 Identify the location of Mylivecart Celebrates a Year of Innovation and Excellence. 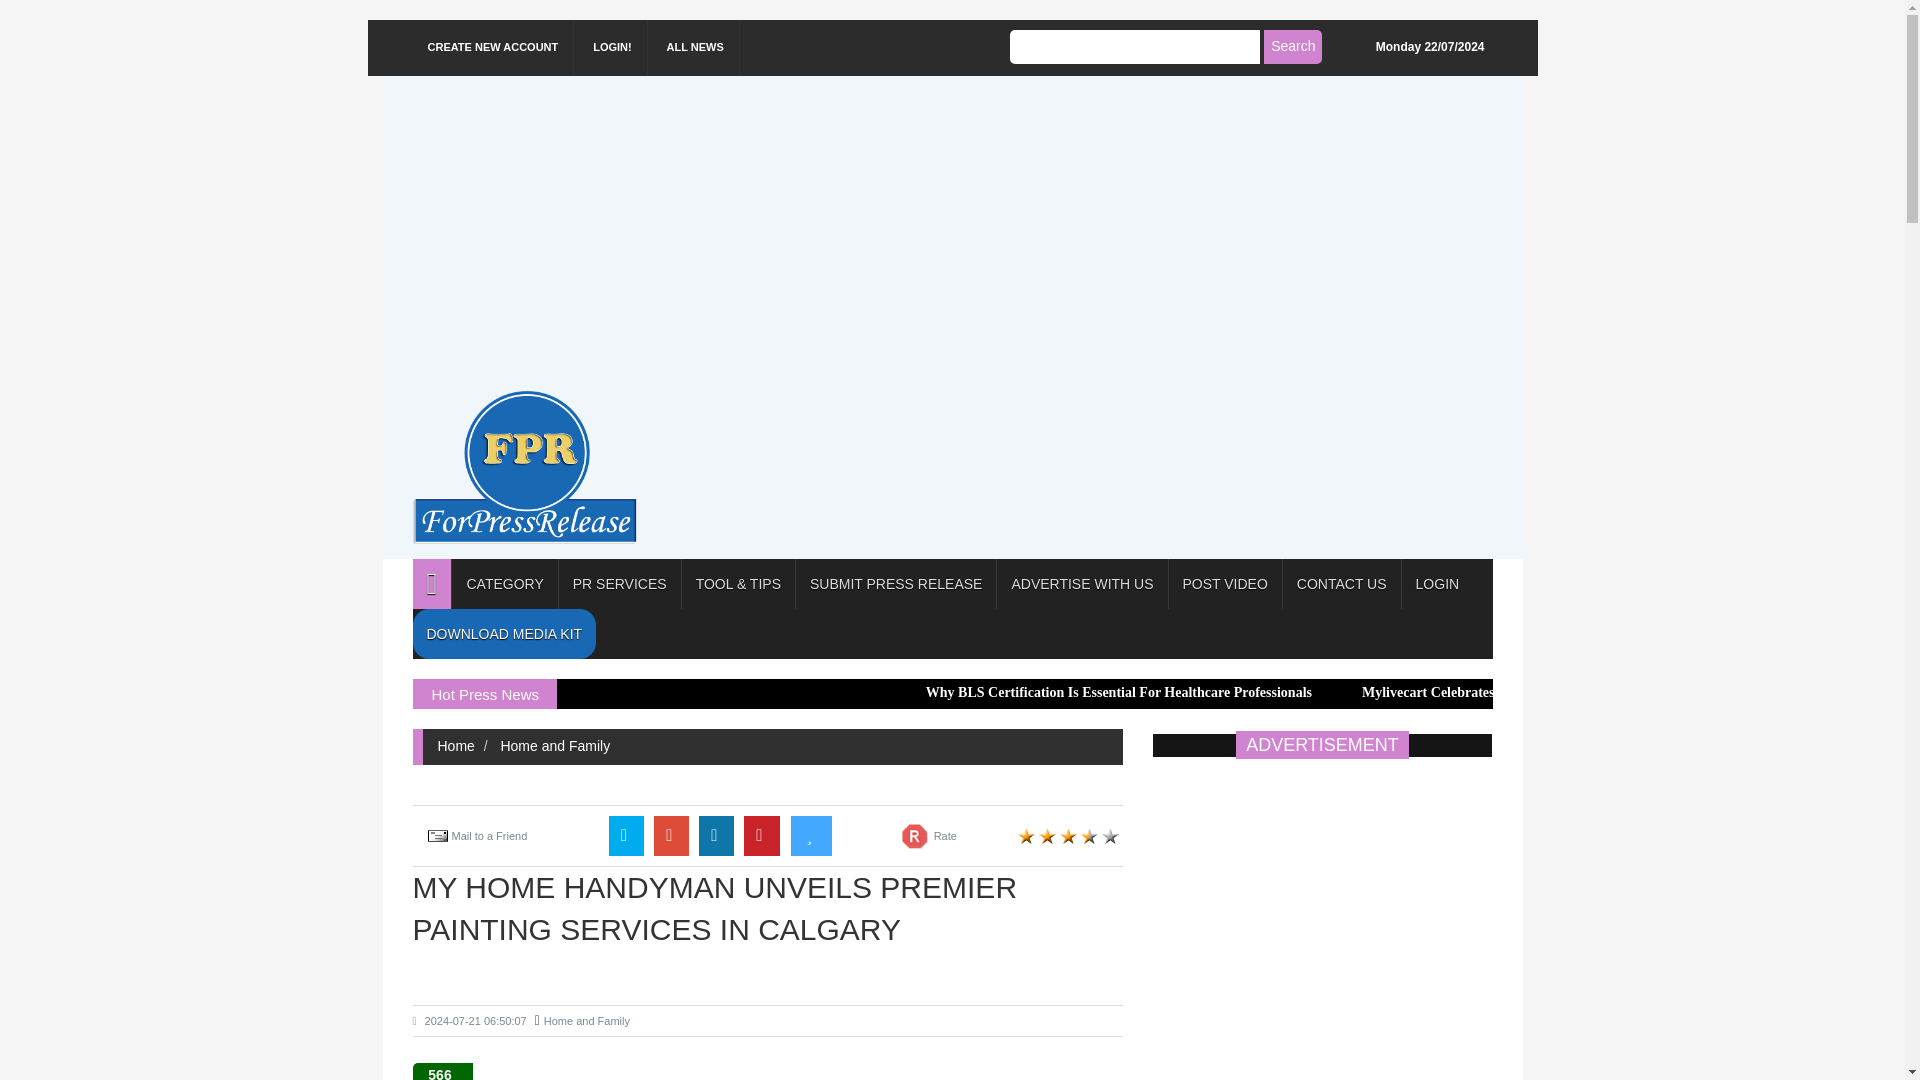
(1536, 692).